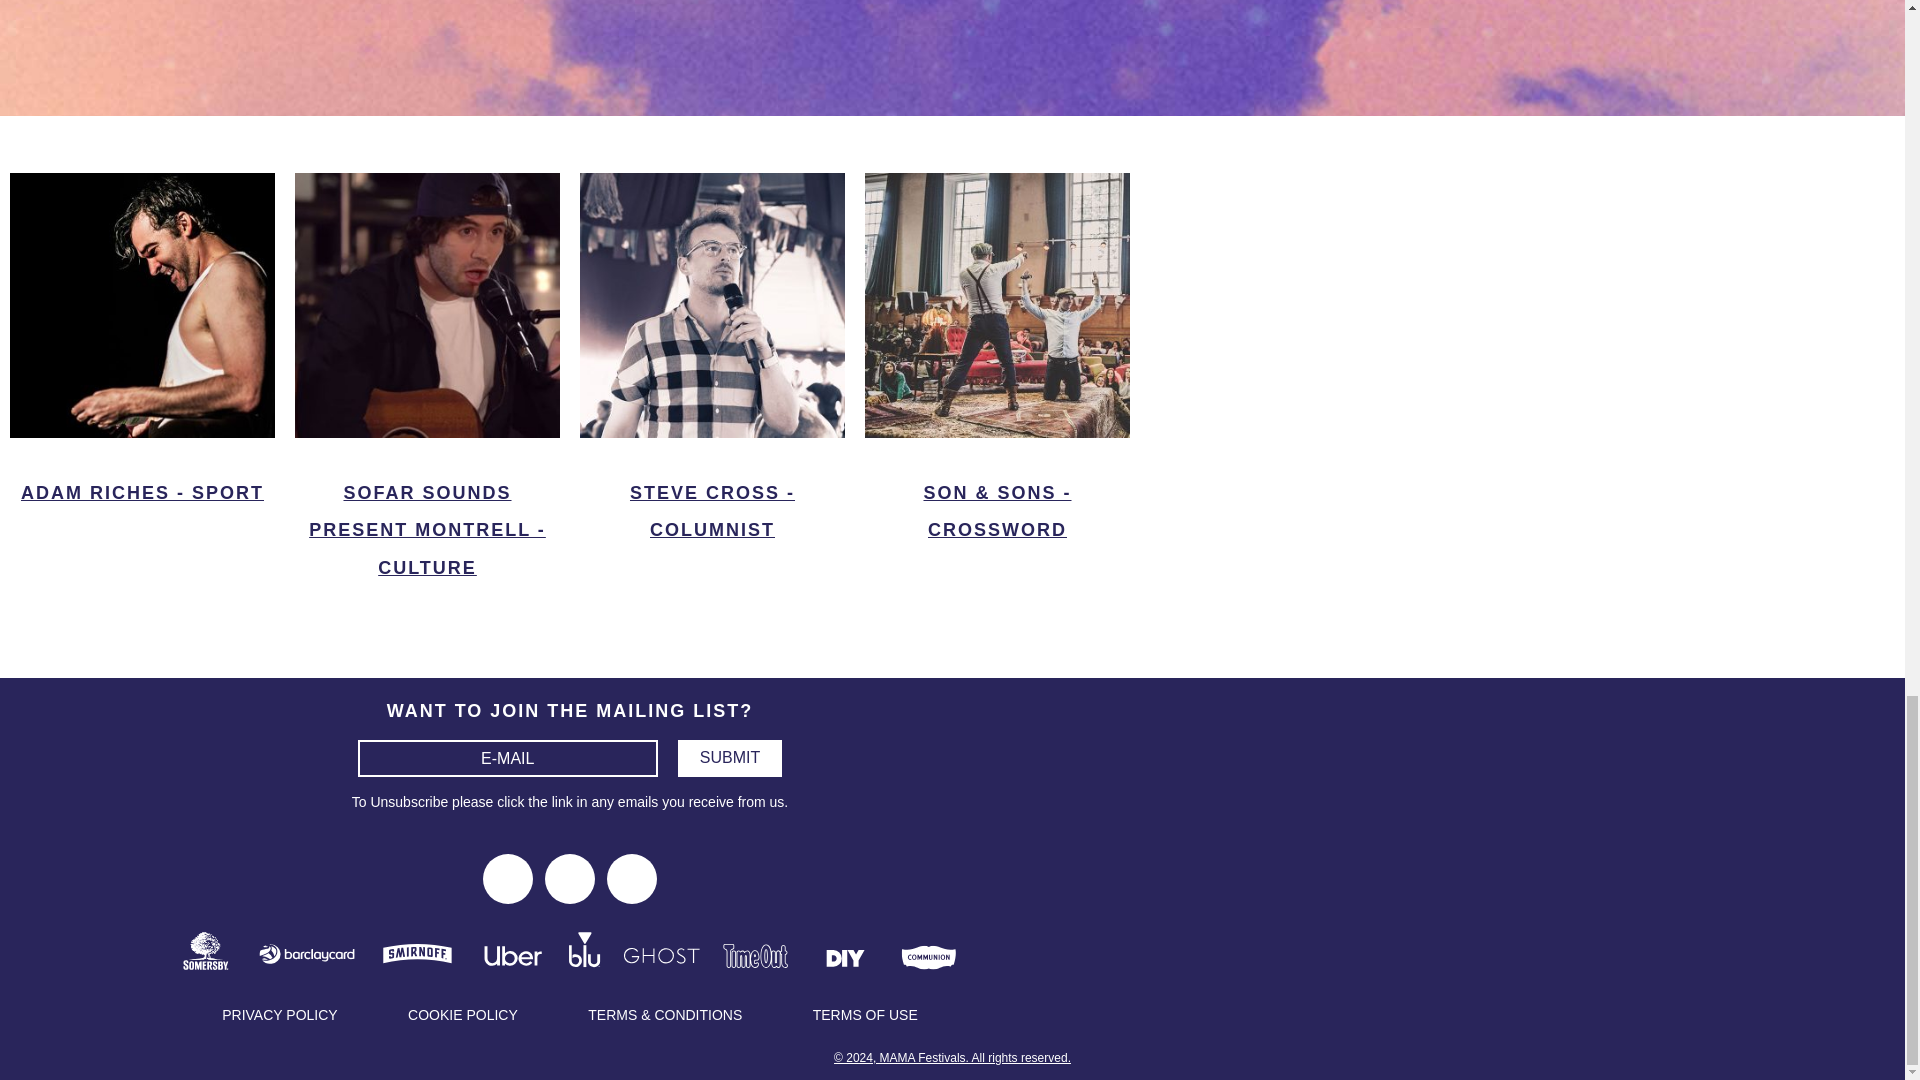 Image resolution: width=1920 pixels, height=1080 pixels. What do you see at coordinates (278, 1014) in the screenshot?
I see `PRIVACY POLICY` at bounding box center [278, 1014].